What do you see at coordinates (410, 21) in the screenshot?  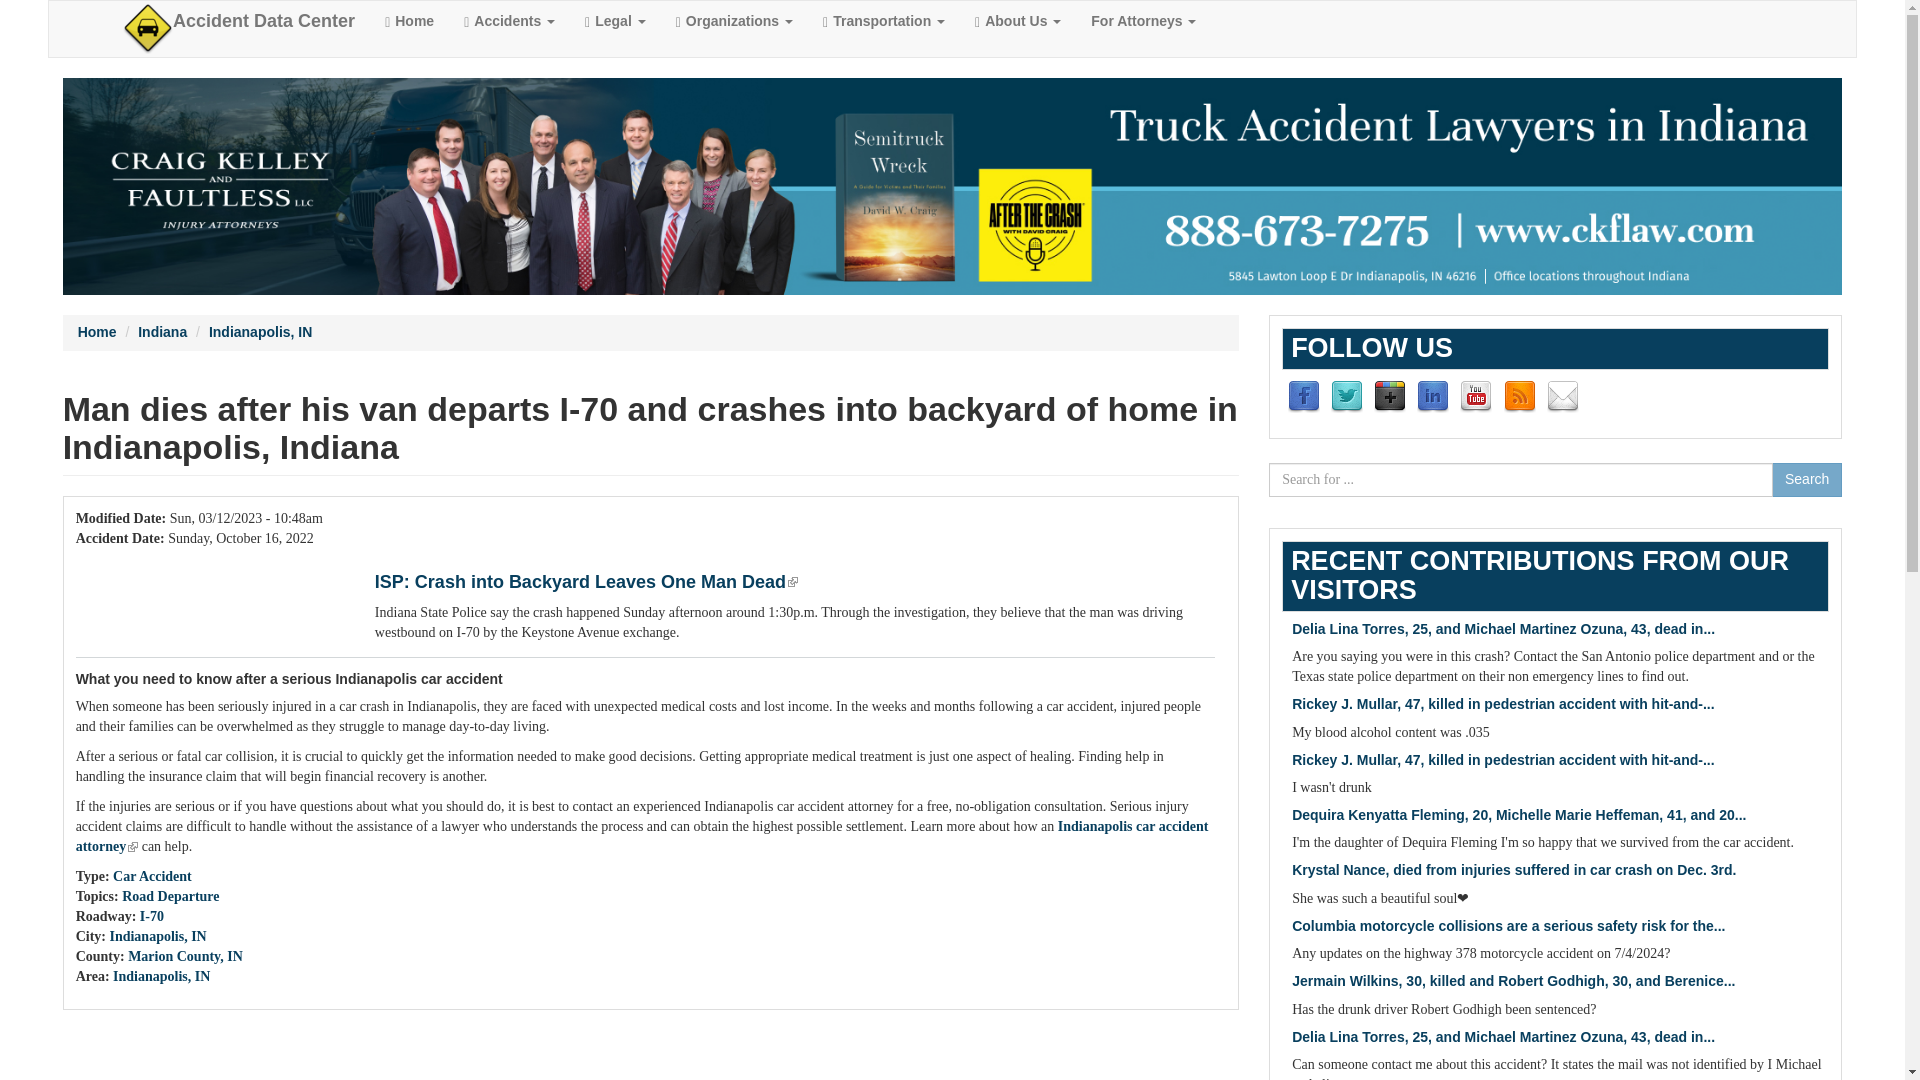 I see `Home` at bounding box center [410, 21].